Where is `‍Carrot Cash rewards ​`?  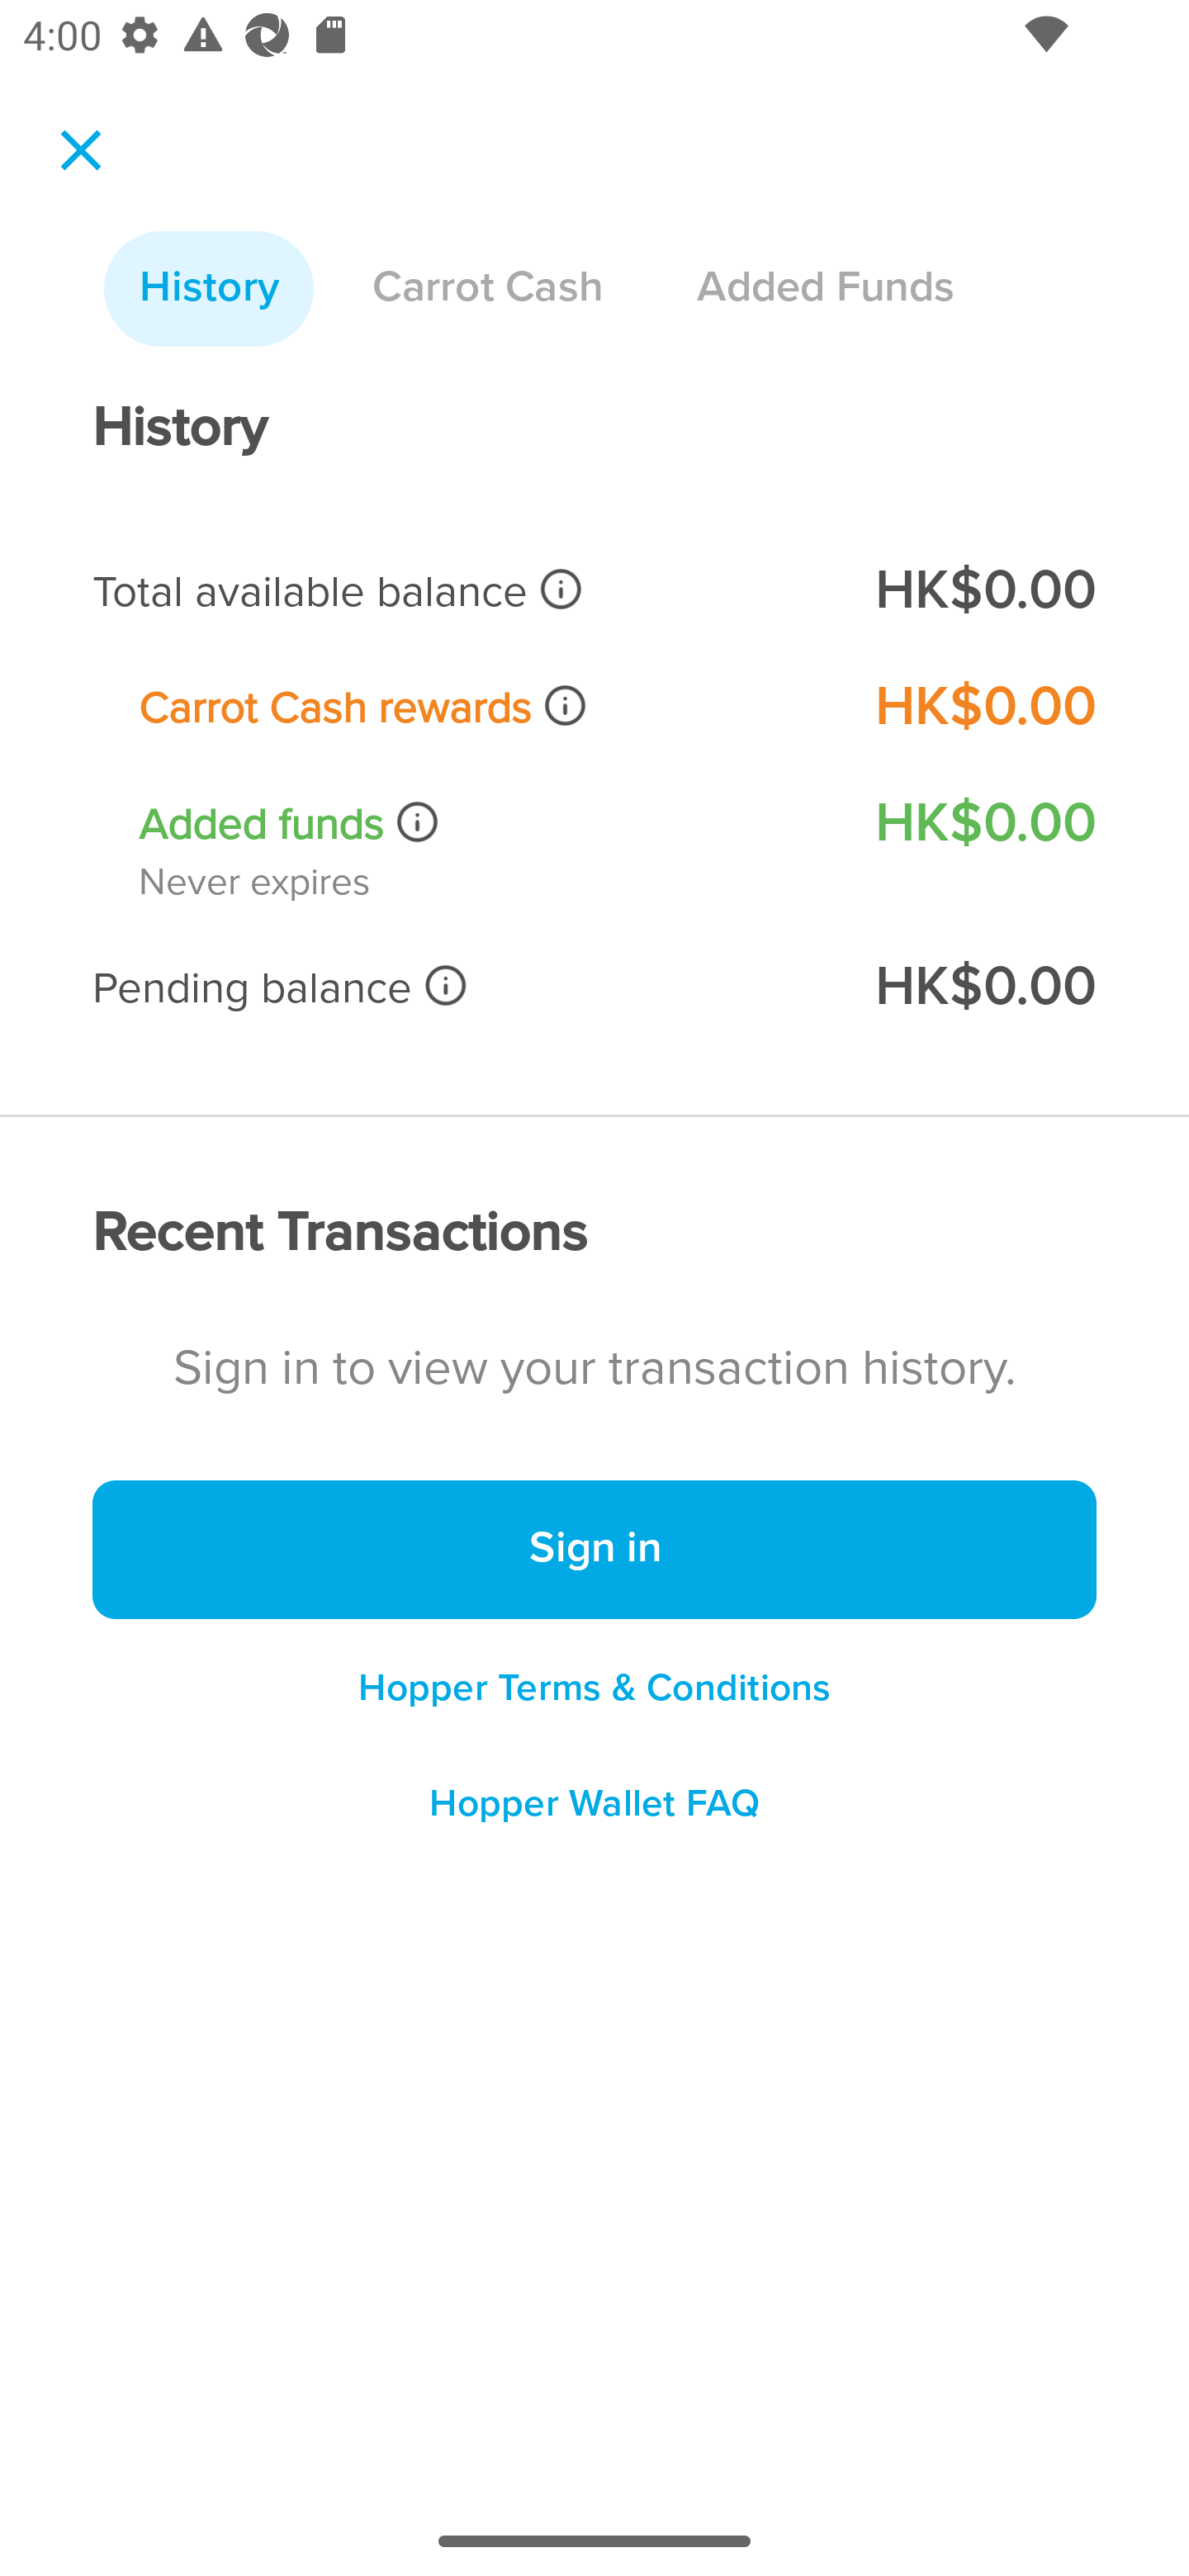
‍Carrot Cash rewards ​ is located at coordinates (484, 707).